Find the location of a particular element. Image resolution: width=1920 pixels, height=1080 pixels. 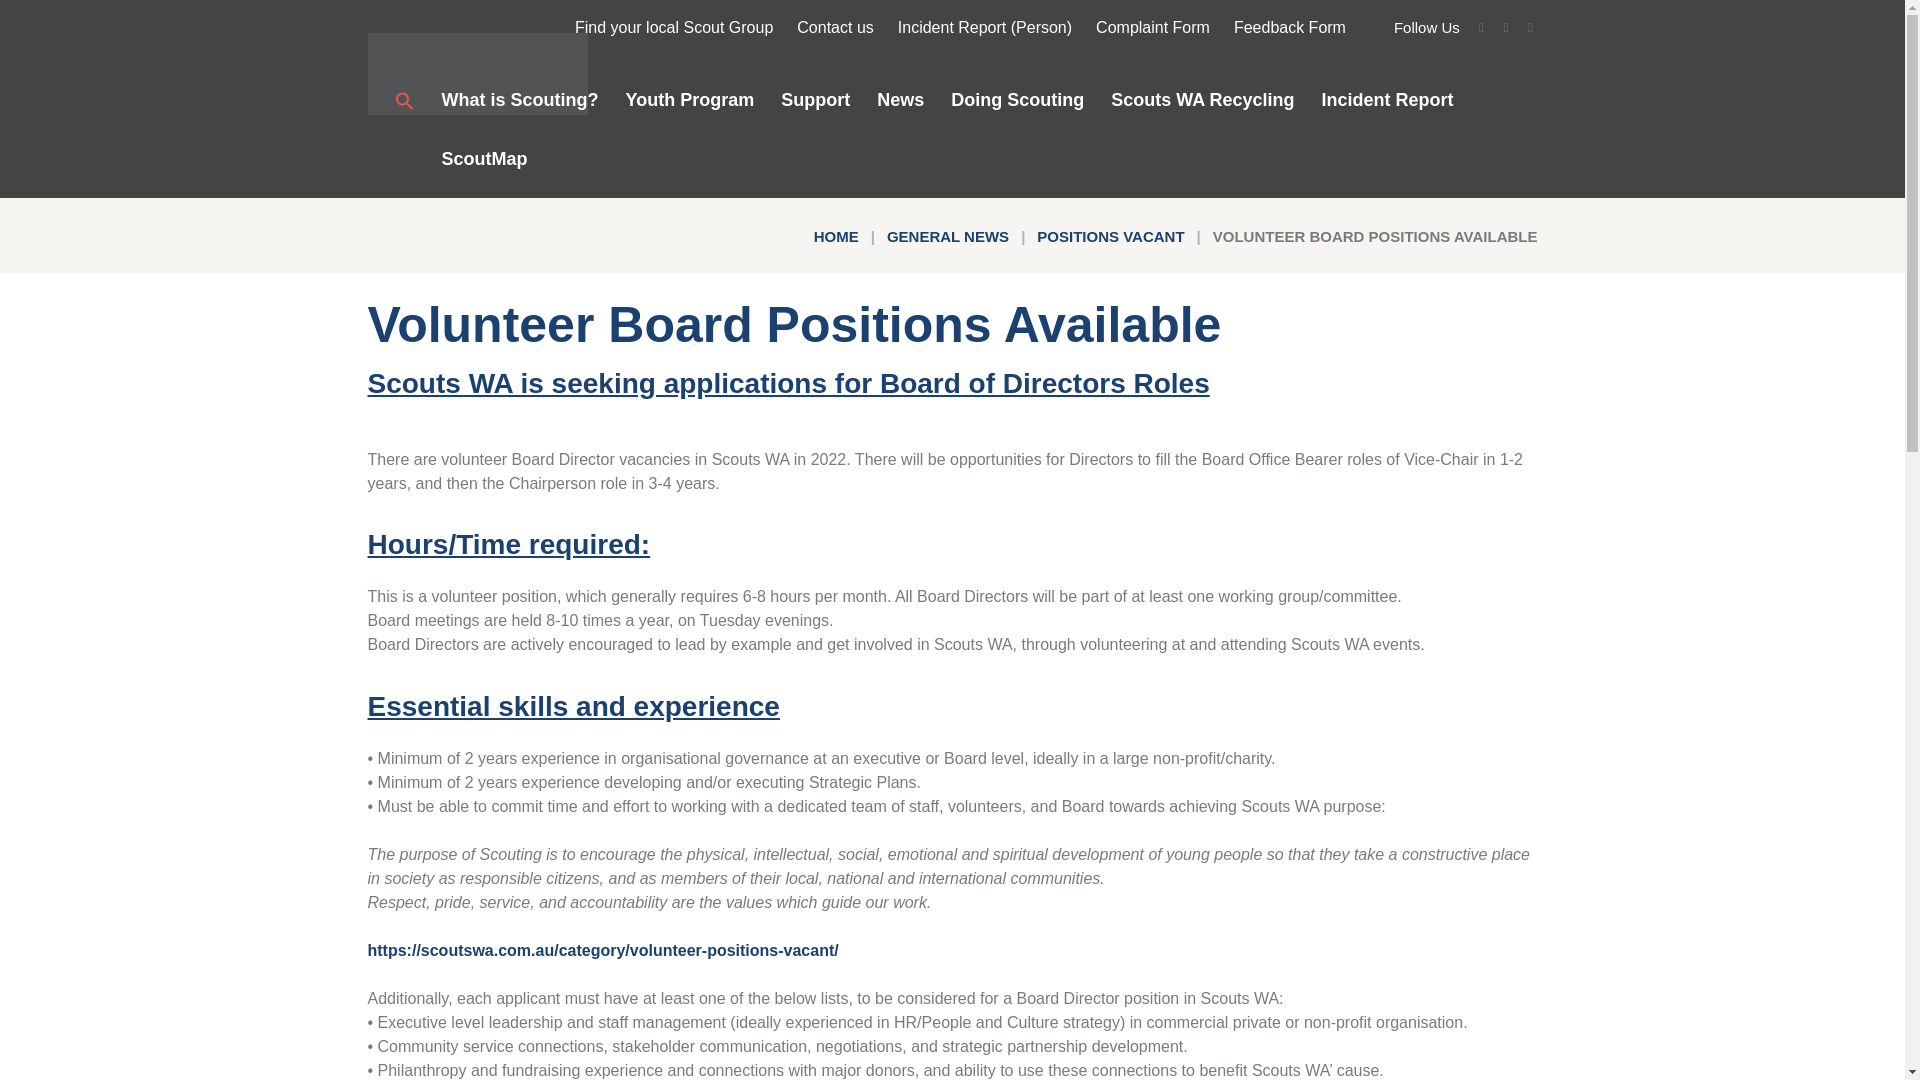

Contact us is located at coordinates (834, 30).